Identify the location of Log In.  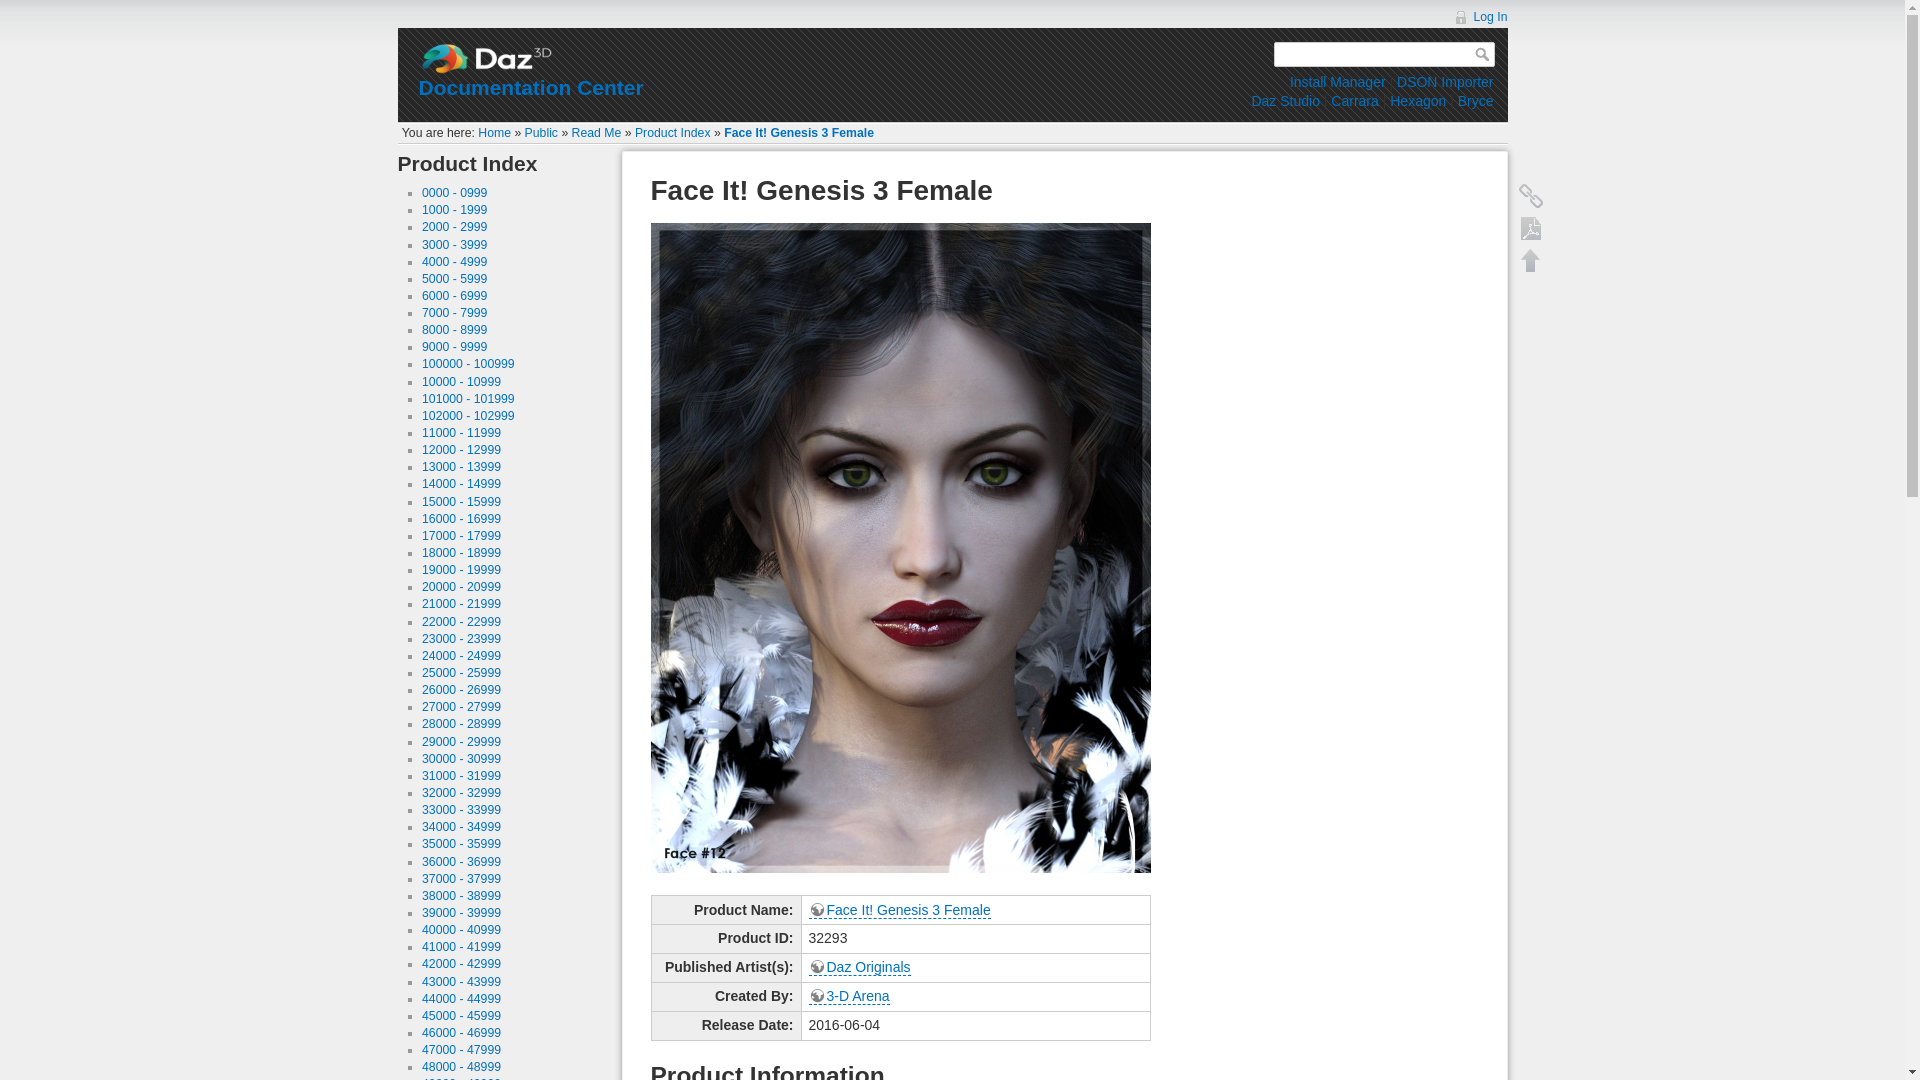
(1480, 16).